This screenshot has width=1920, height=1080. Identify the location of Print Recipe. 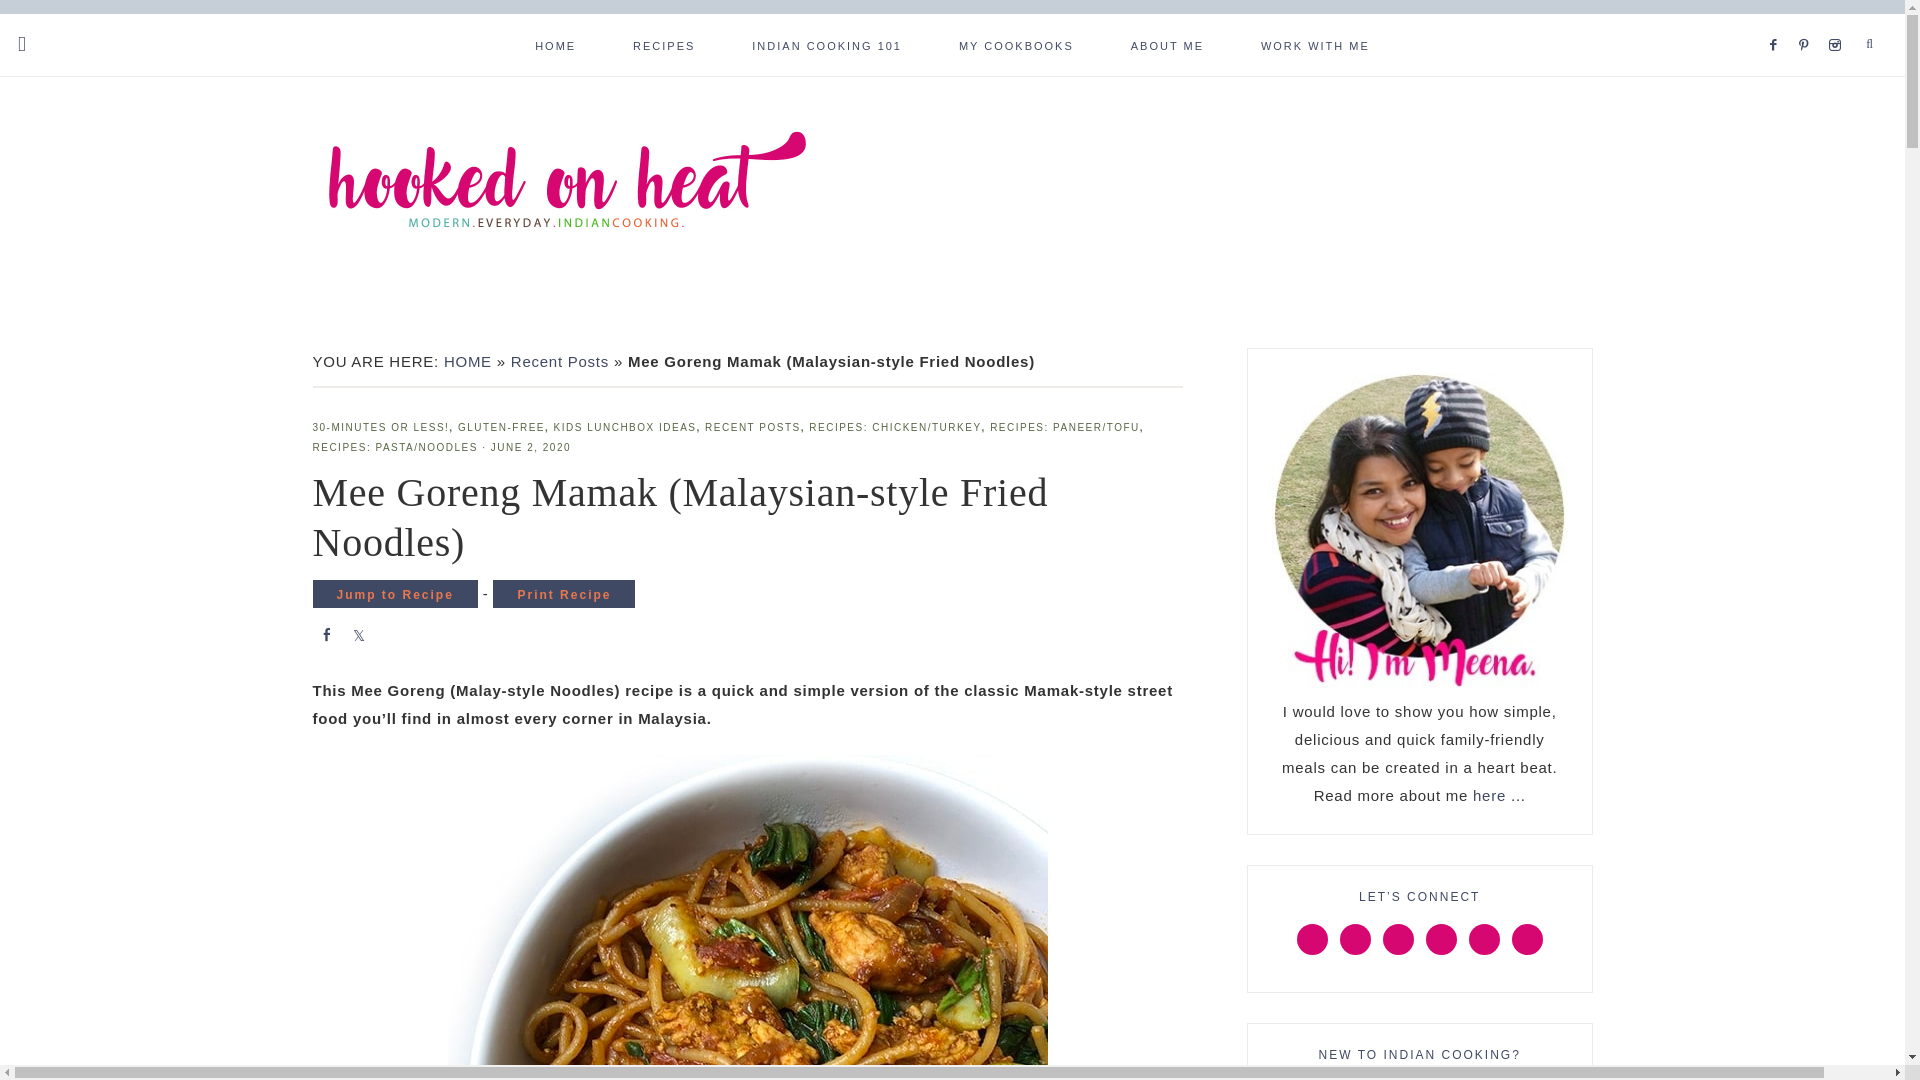
(564, 594).